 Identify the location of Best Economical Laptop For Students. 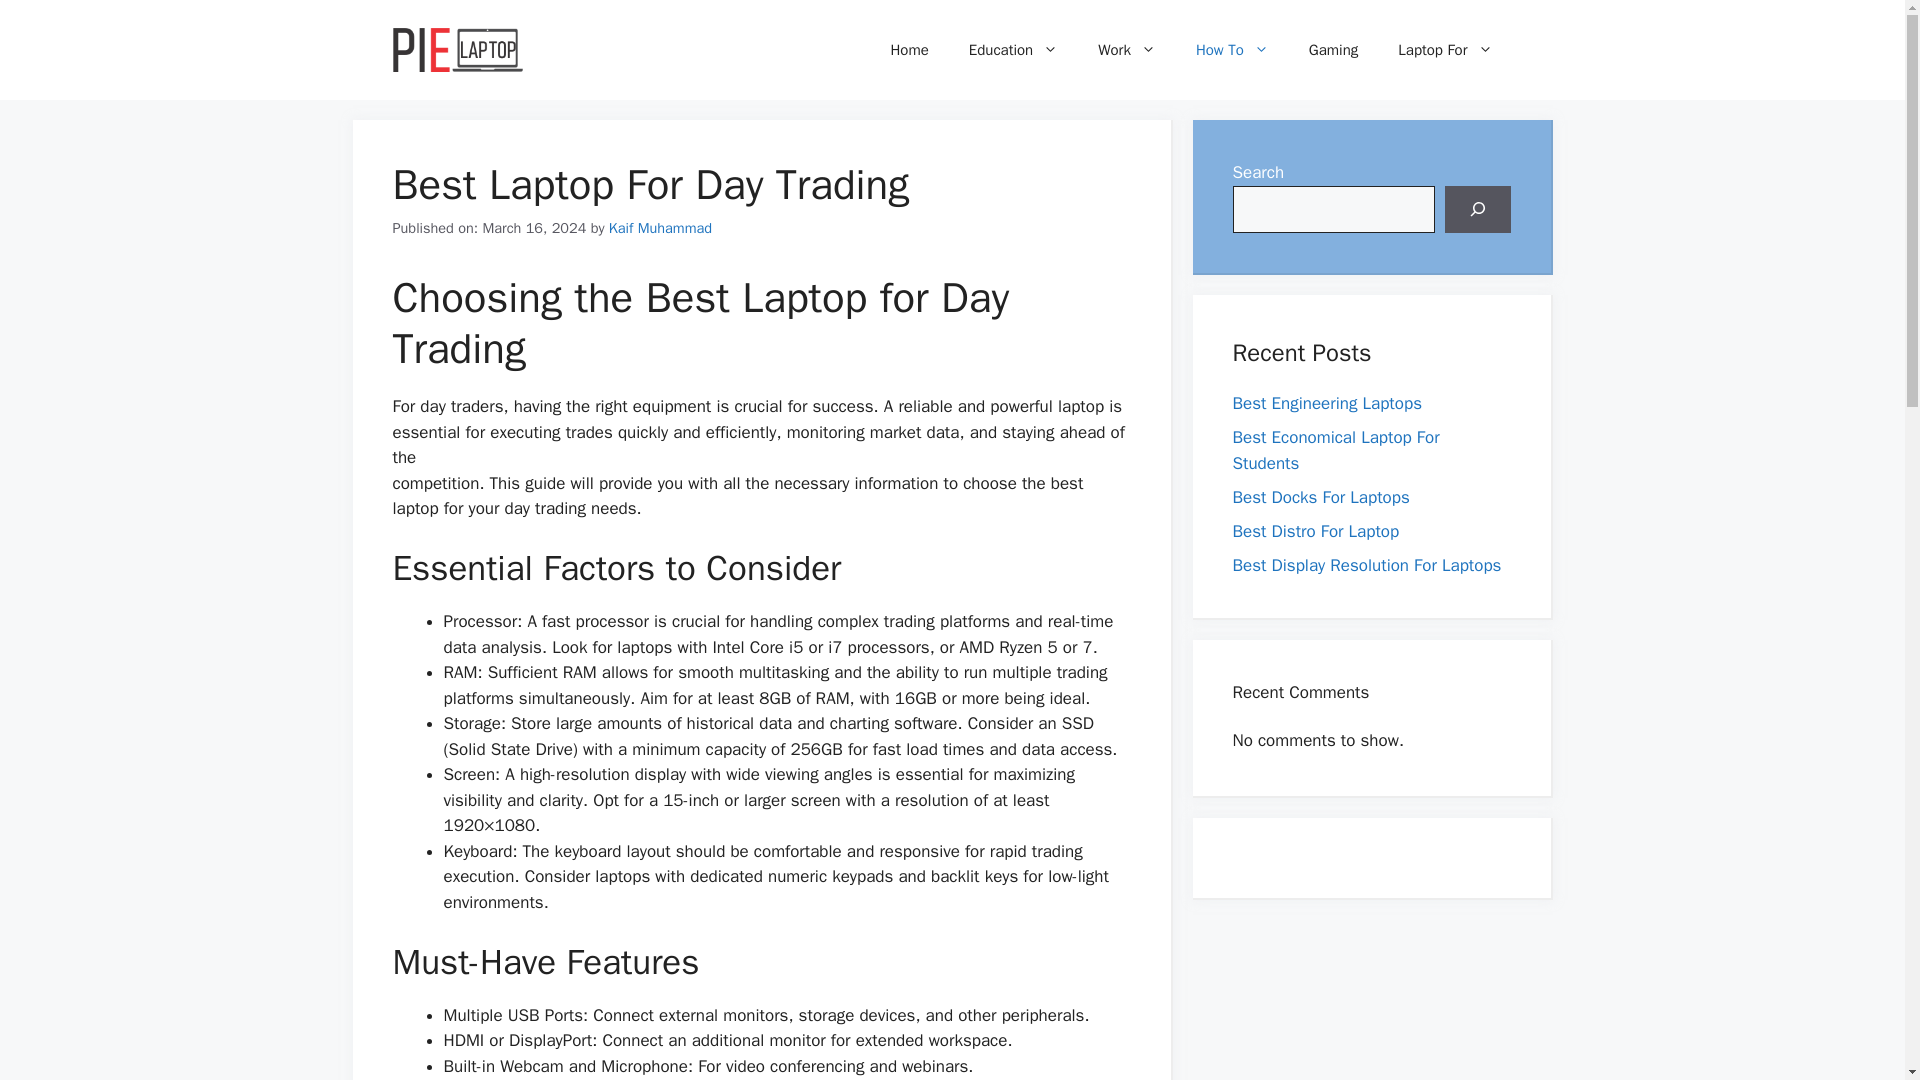
(1335, 450).